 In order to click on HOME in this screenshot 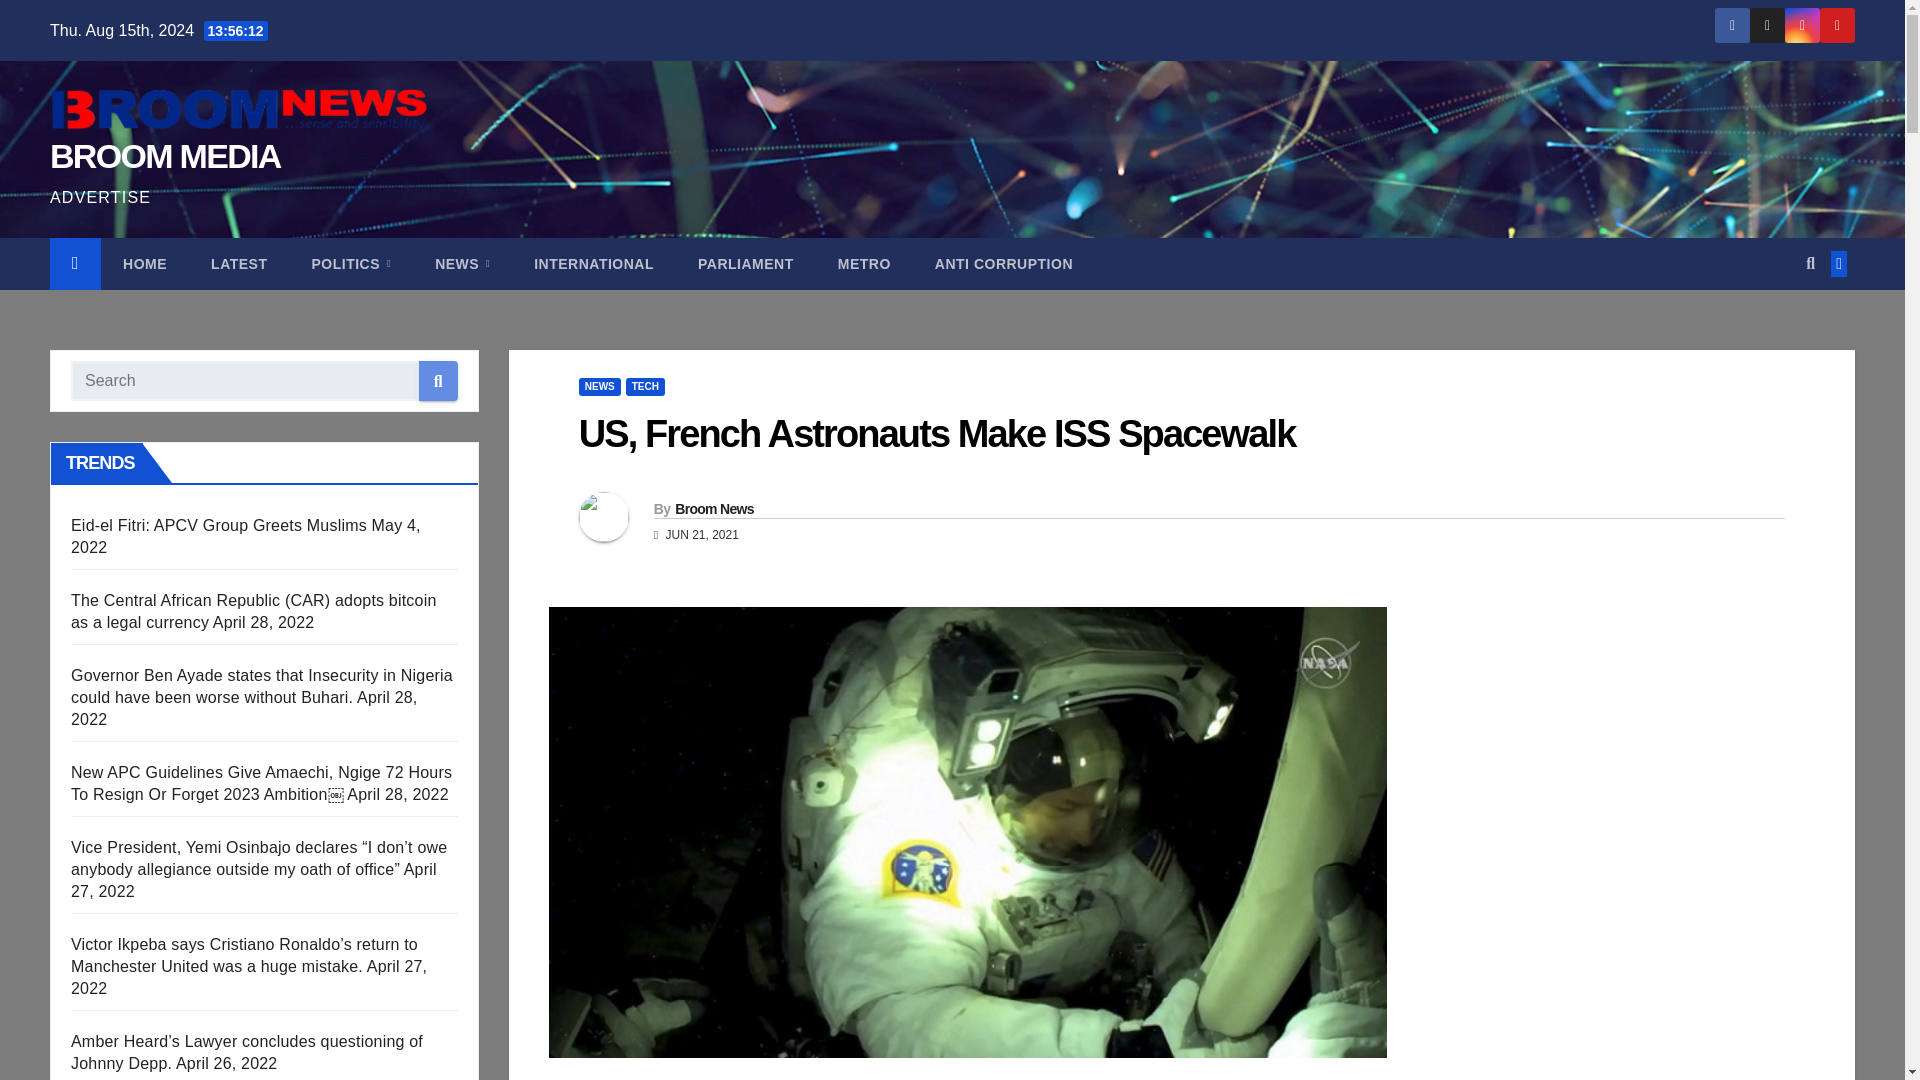, I will do `click(144, 264)`.